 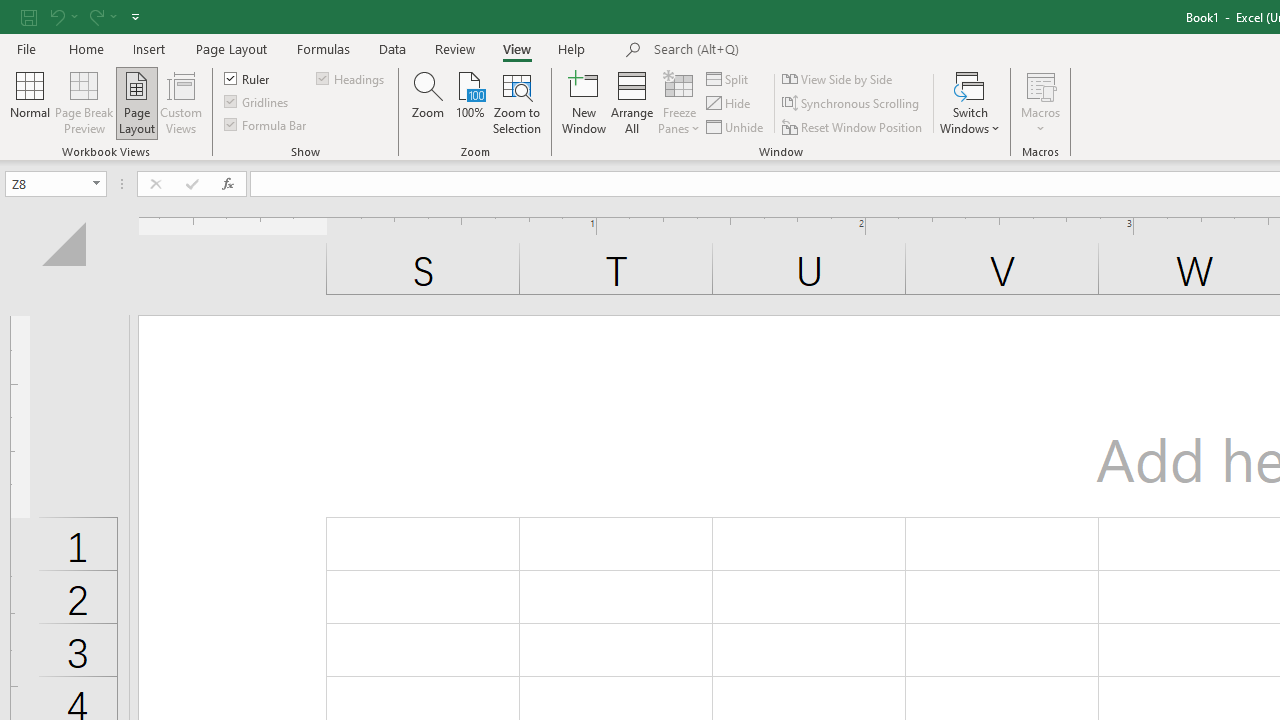 I want to click on View Side by Side, so click(x=838, y=78).